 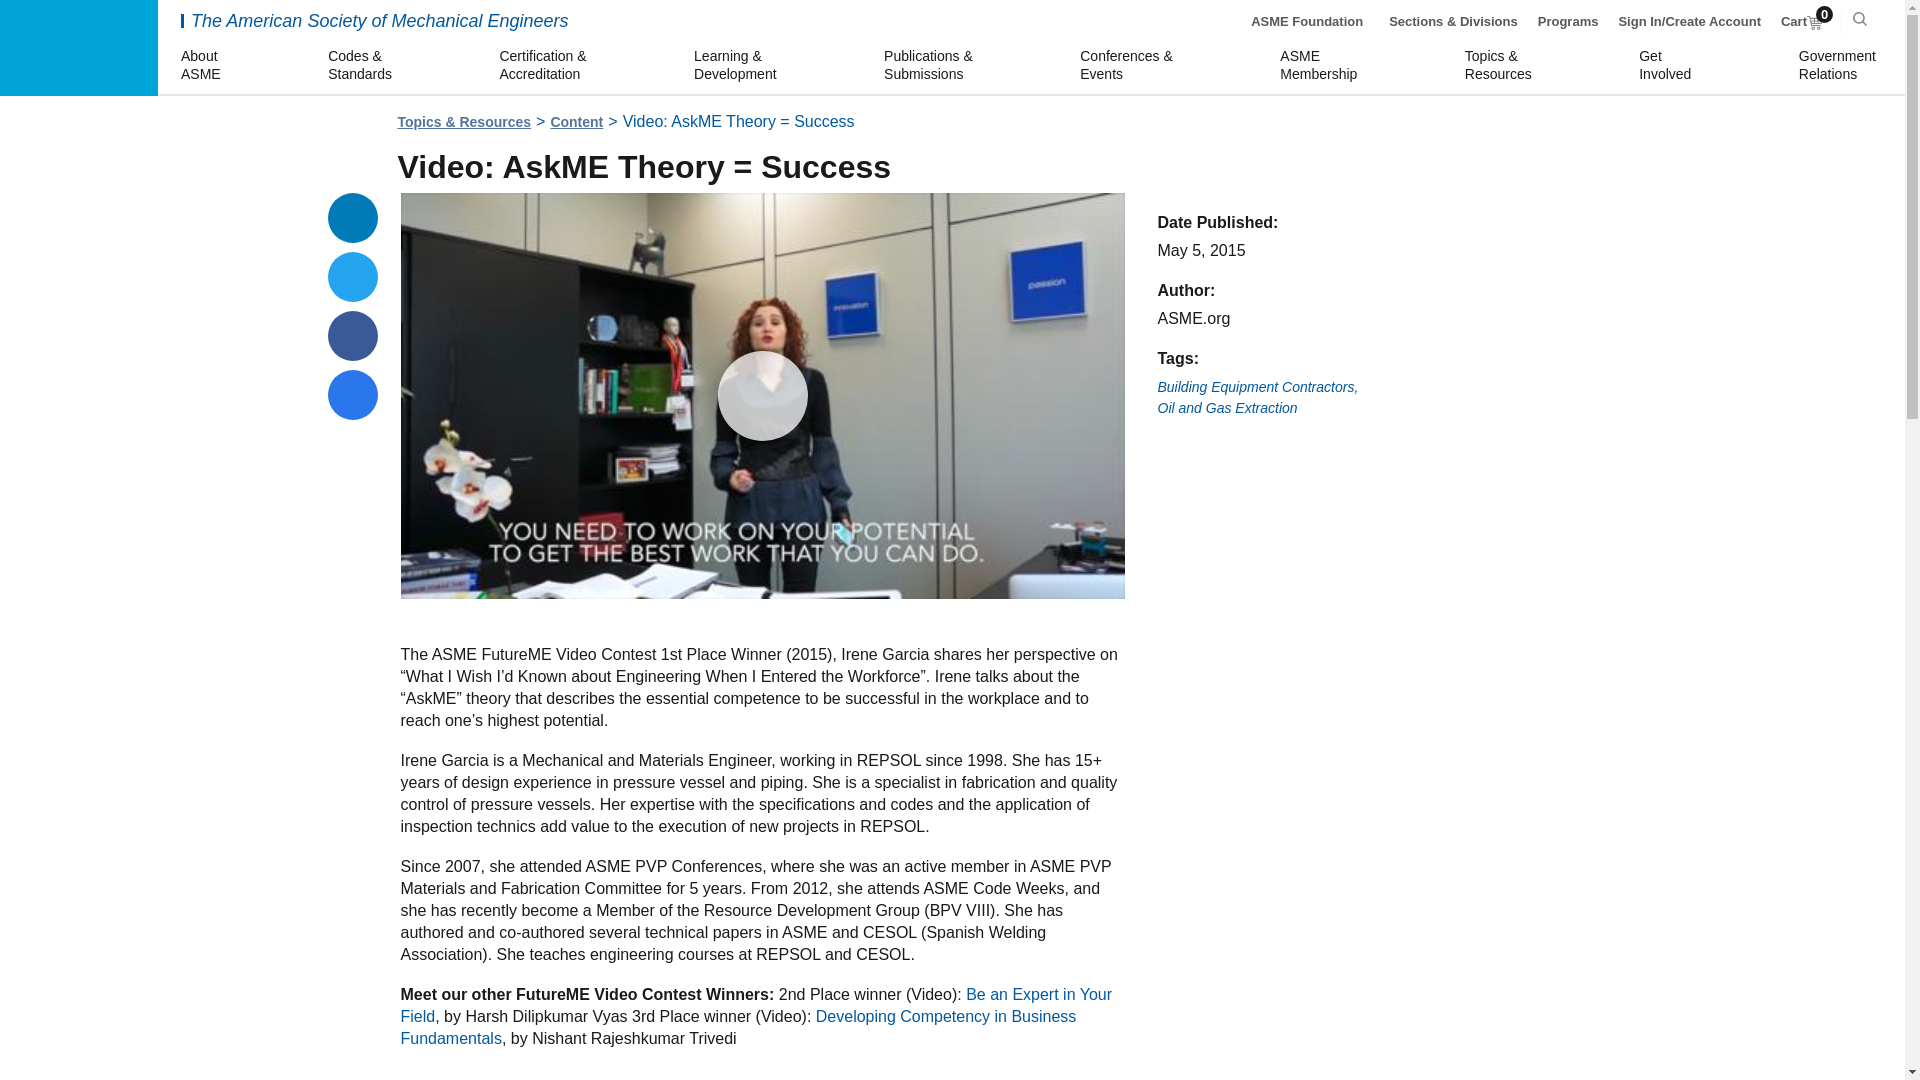 What do you see at coordinates (755, 1005) in the screenshot?
I see `Oil and Gas Extraction` at bounding box center [755, 1005].